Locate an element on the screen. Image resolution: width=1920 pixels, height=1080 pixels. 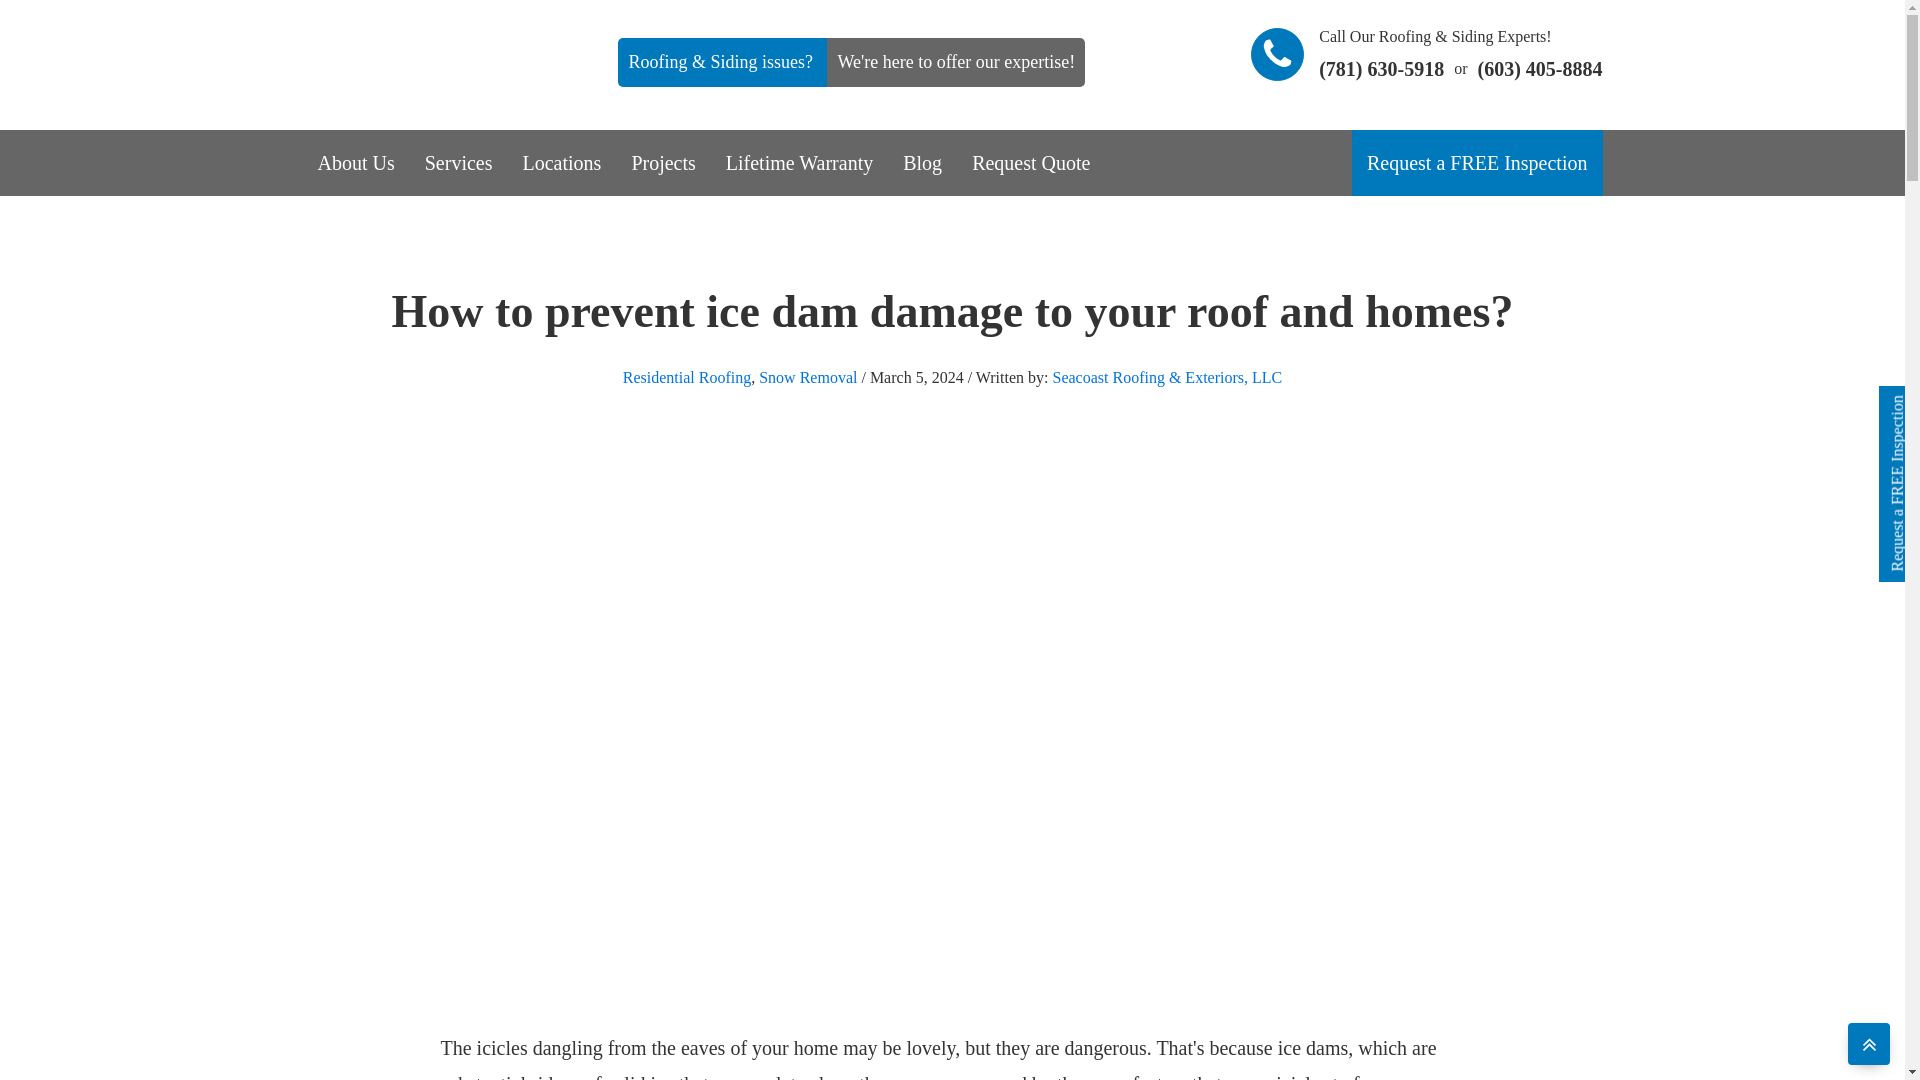
Services is located at coordinates (459, 162).